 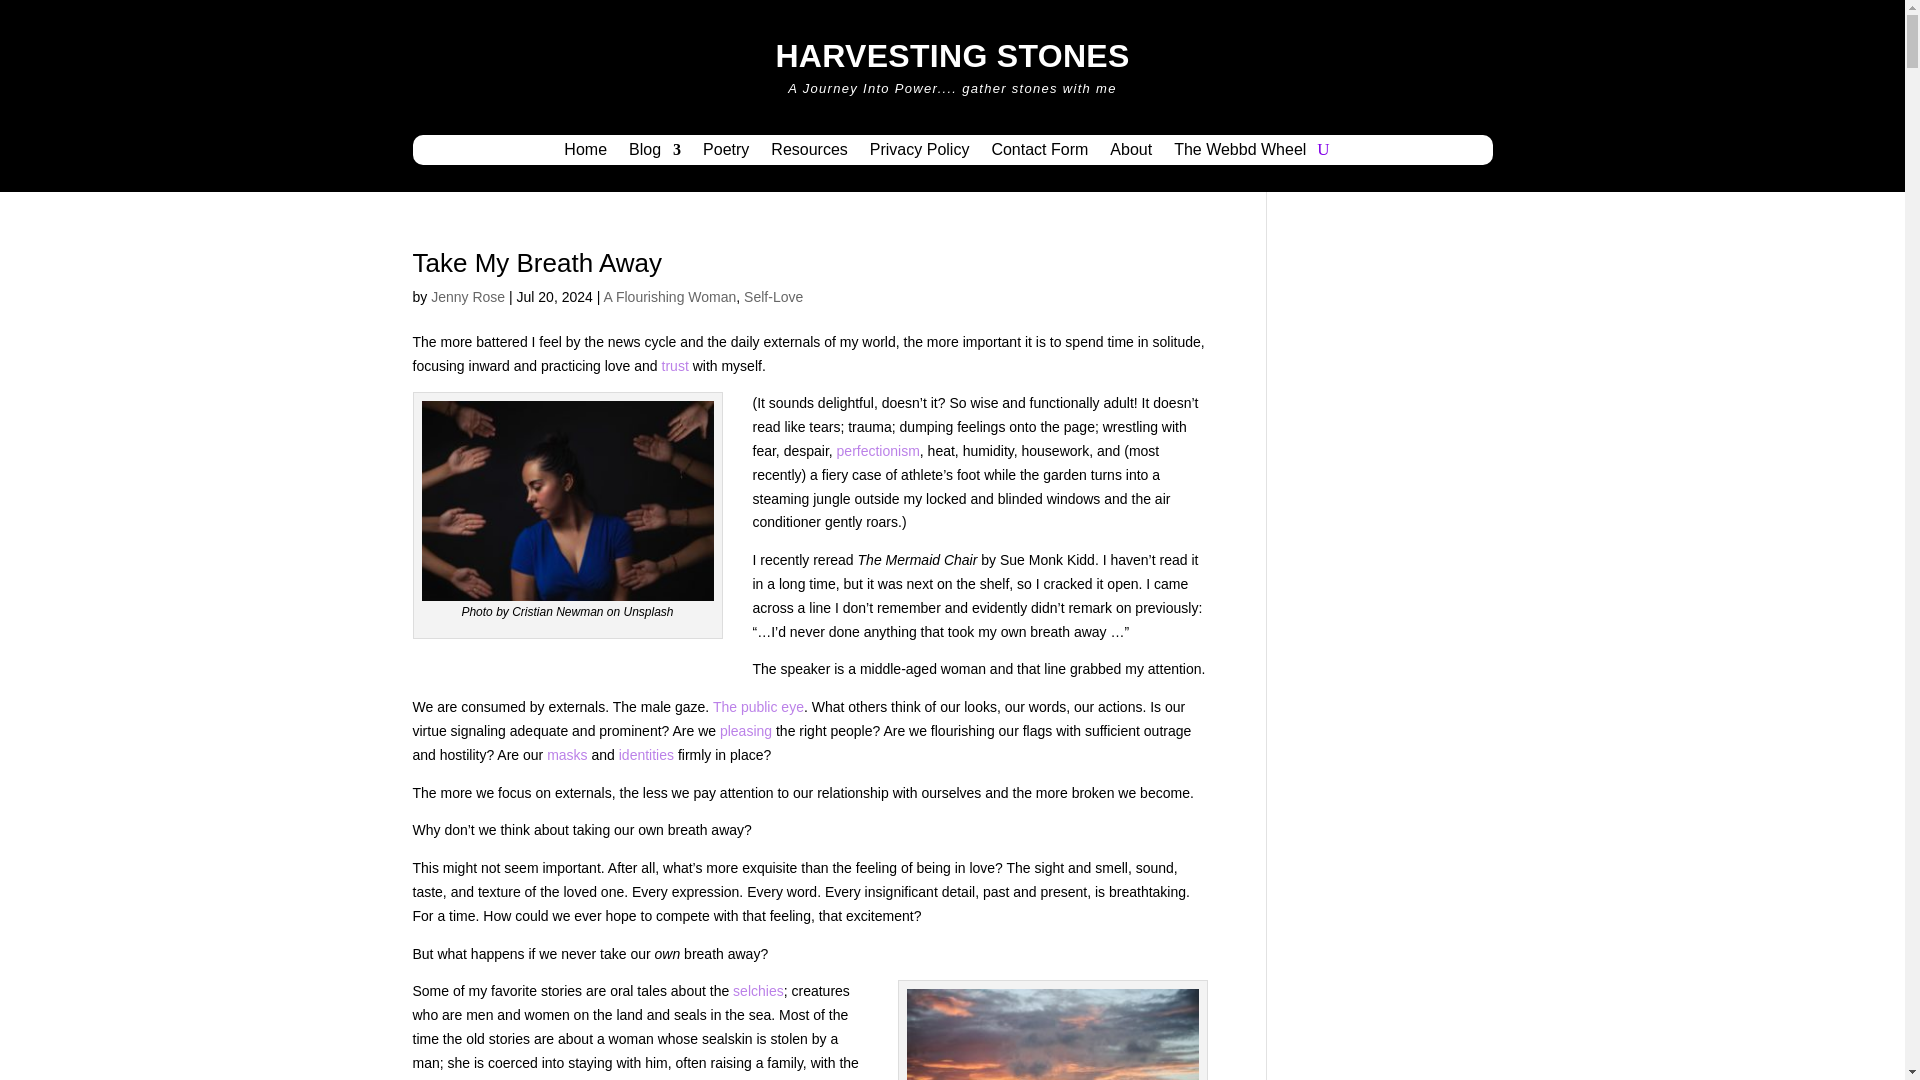 I want to click on About, so click(x=1130, y=154).